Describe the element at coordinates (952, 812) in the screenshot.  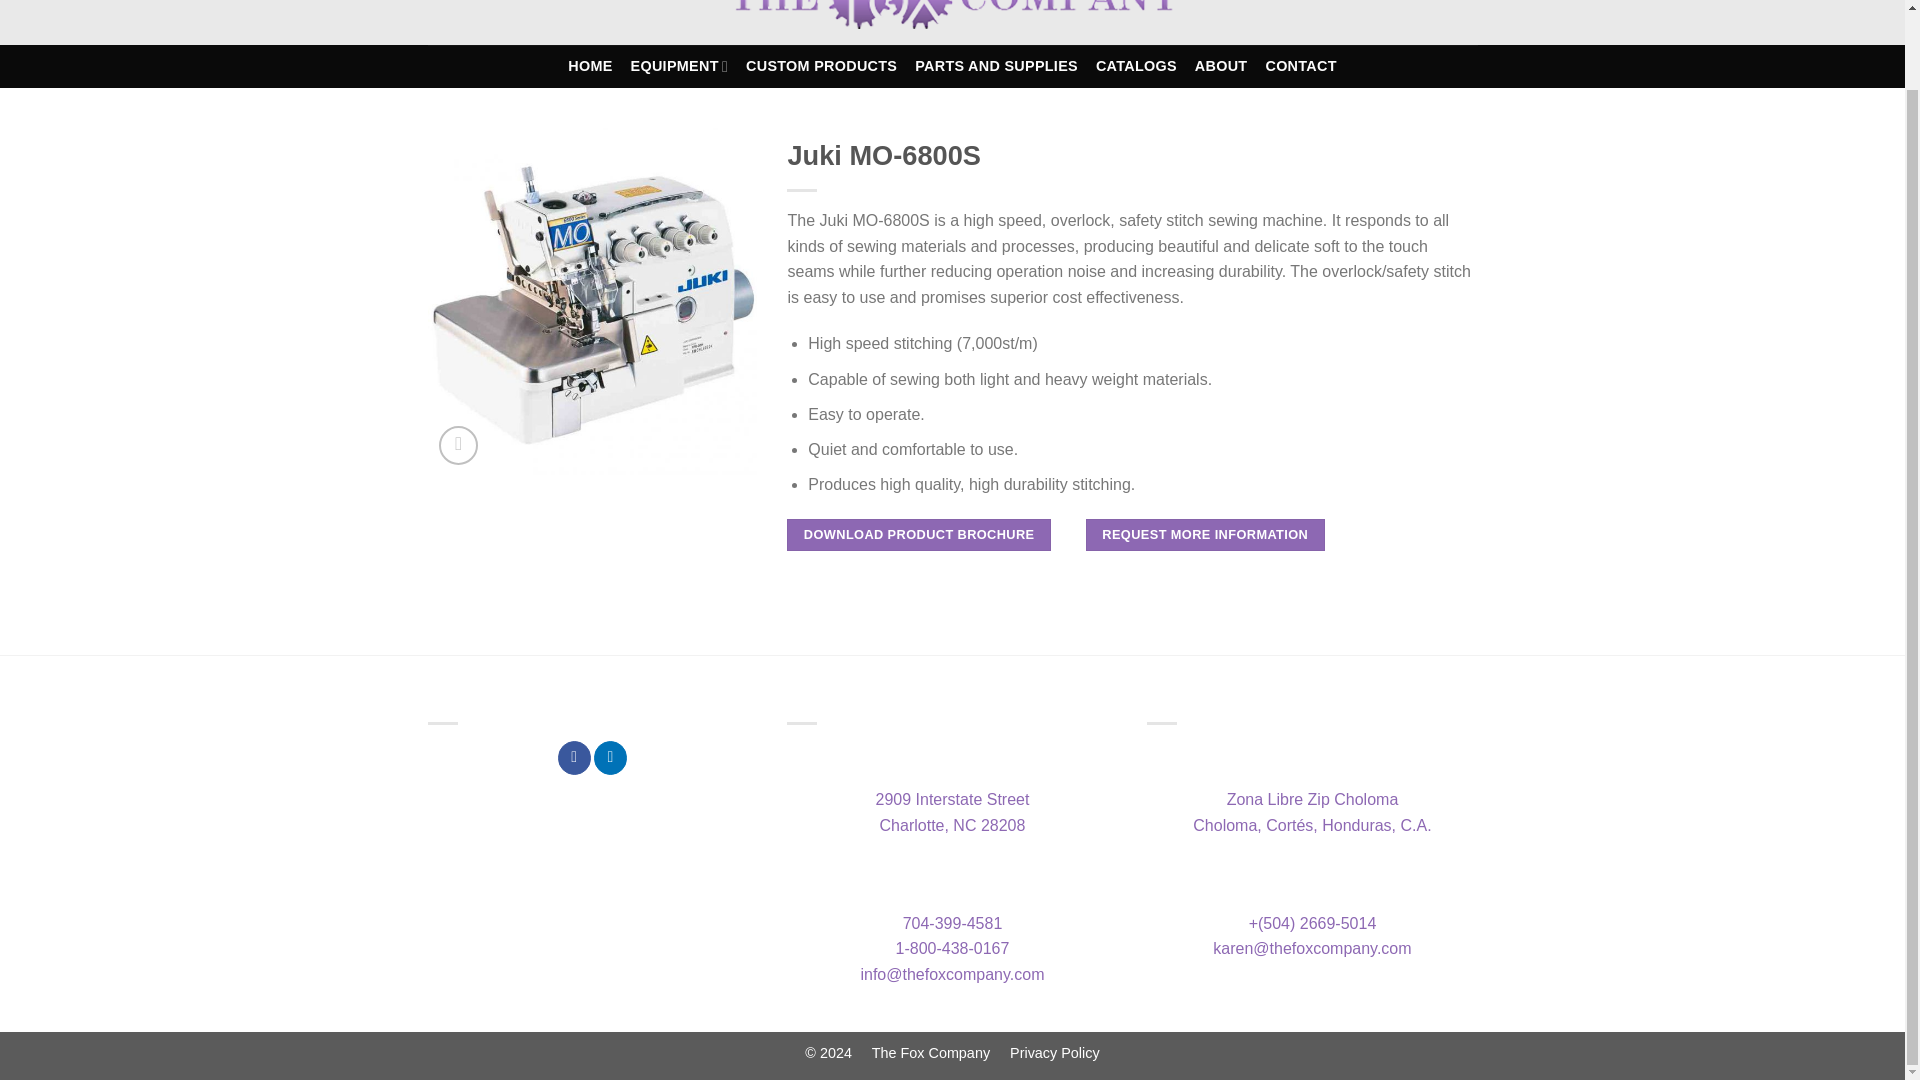
I see `ABOUT` at that location.